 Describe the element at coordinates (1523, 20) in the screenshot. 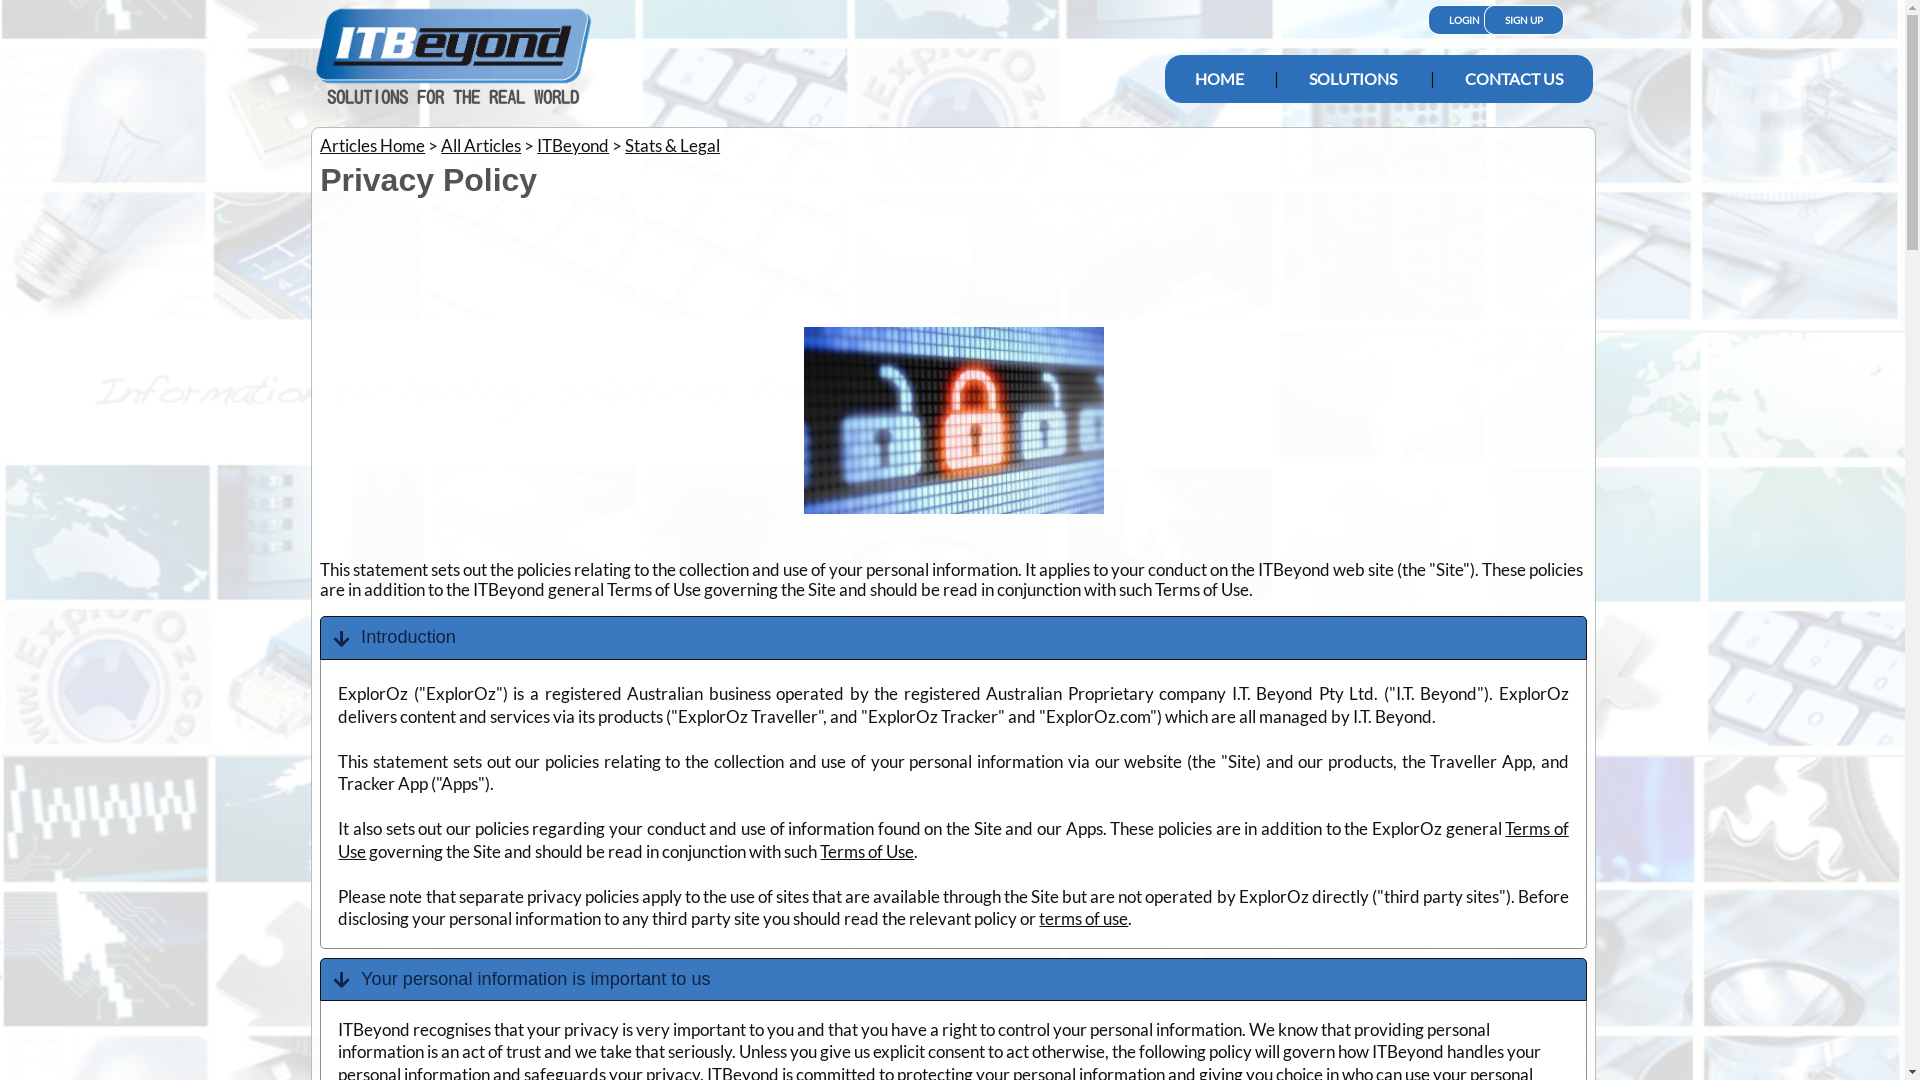

I see `SIGN UP` at that location.